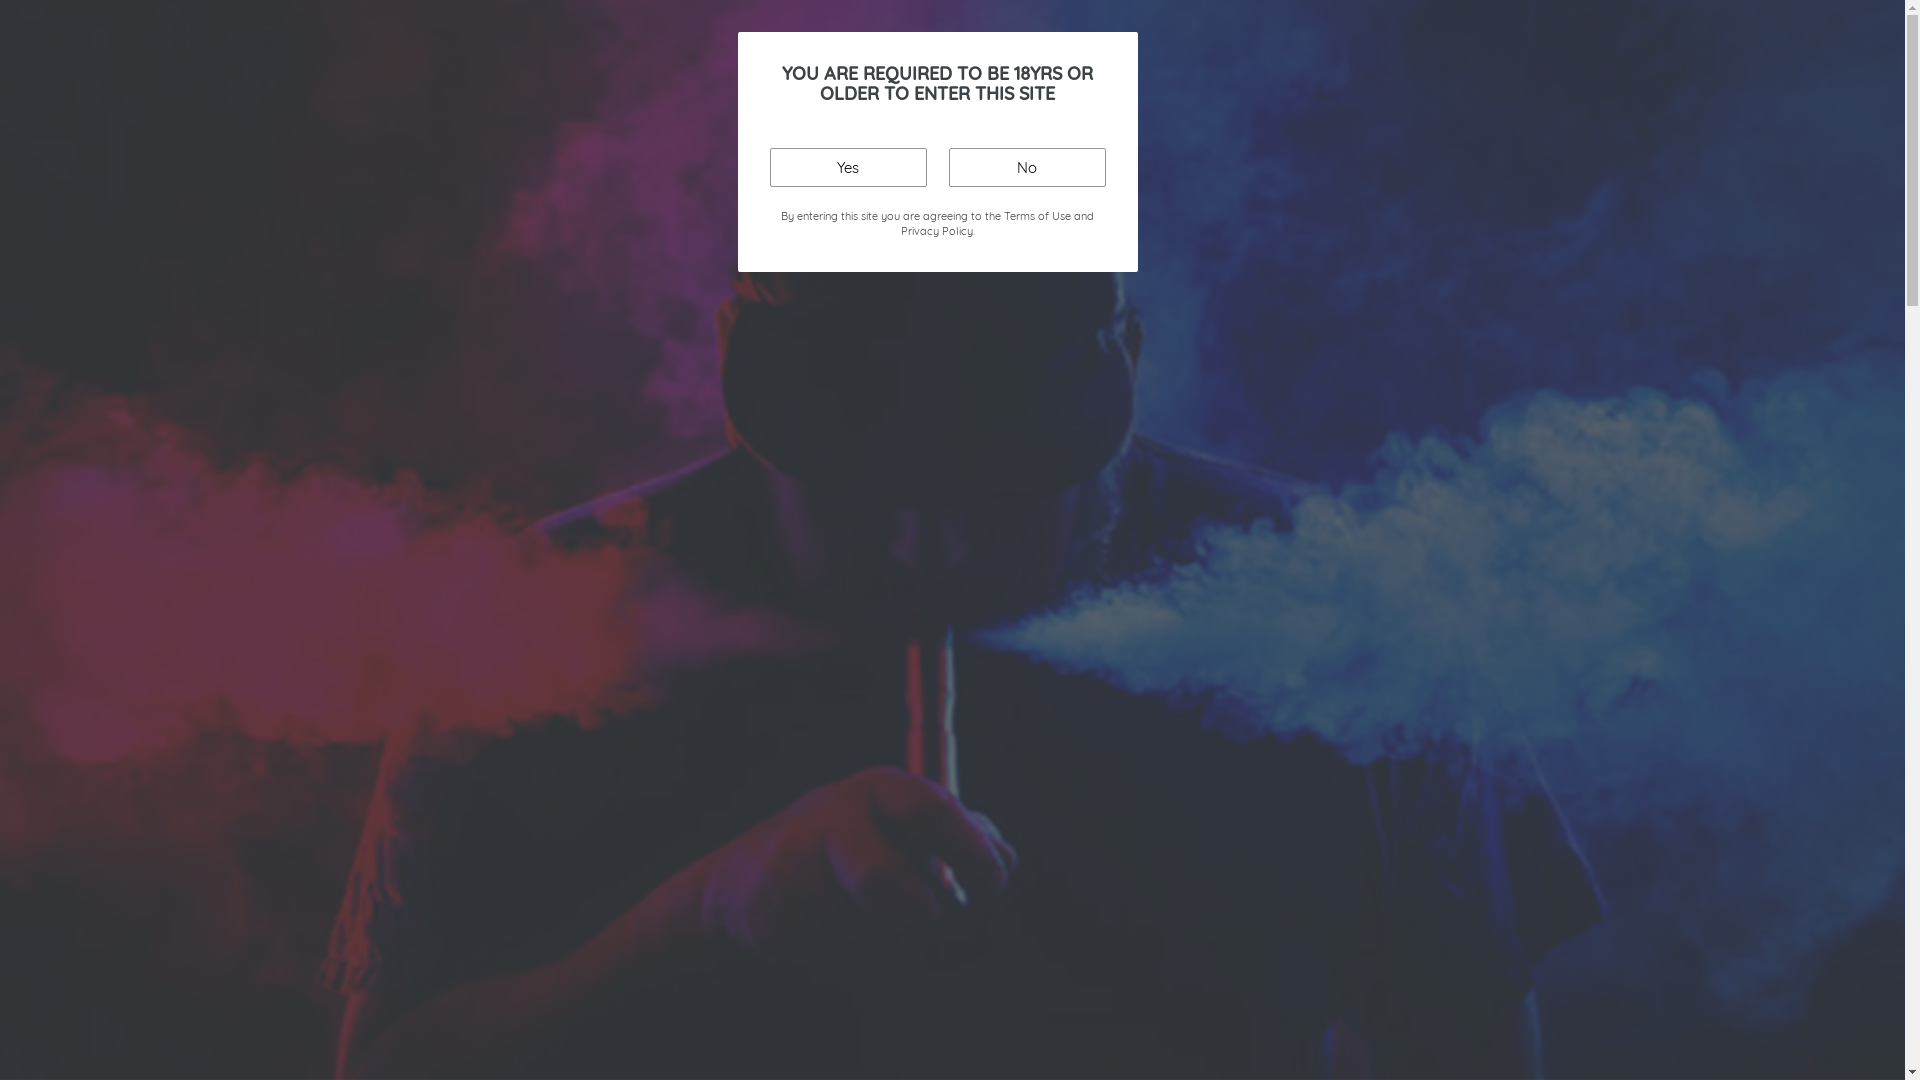 This screenshot has height=1080, width=1920. Describe the element at coordinates (1332, 617) in the screenshot. I see `Green` at that location.